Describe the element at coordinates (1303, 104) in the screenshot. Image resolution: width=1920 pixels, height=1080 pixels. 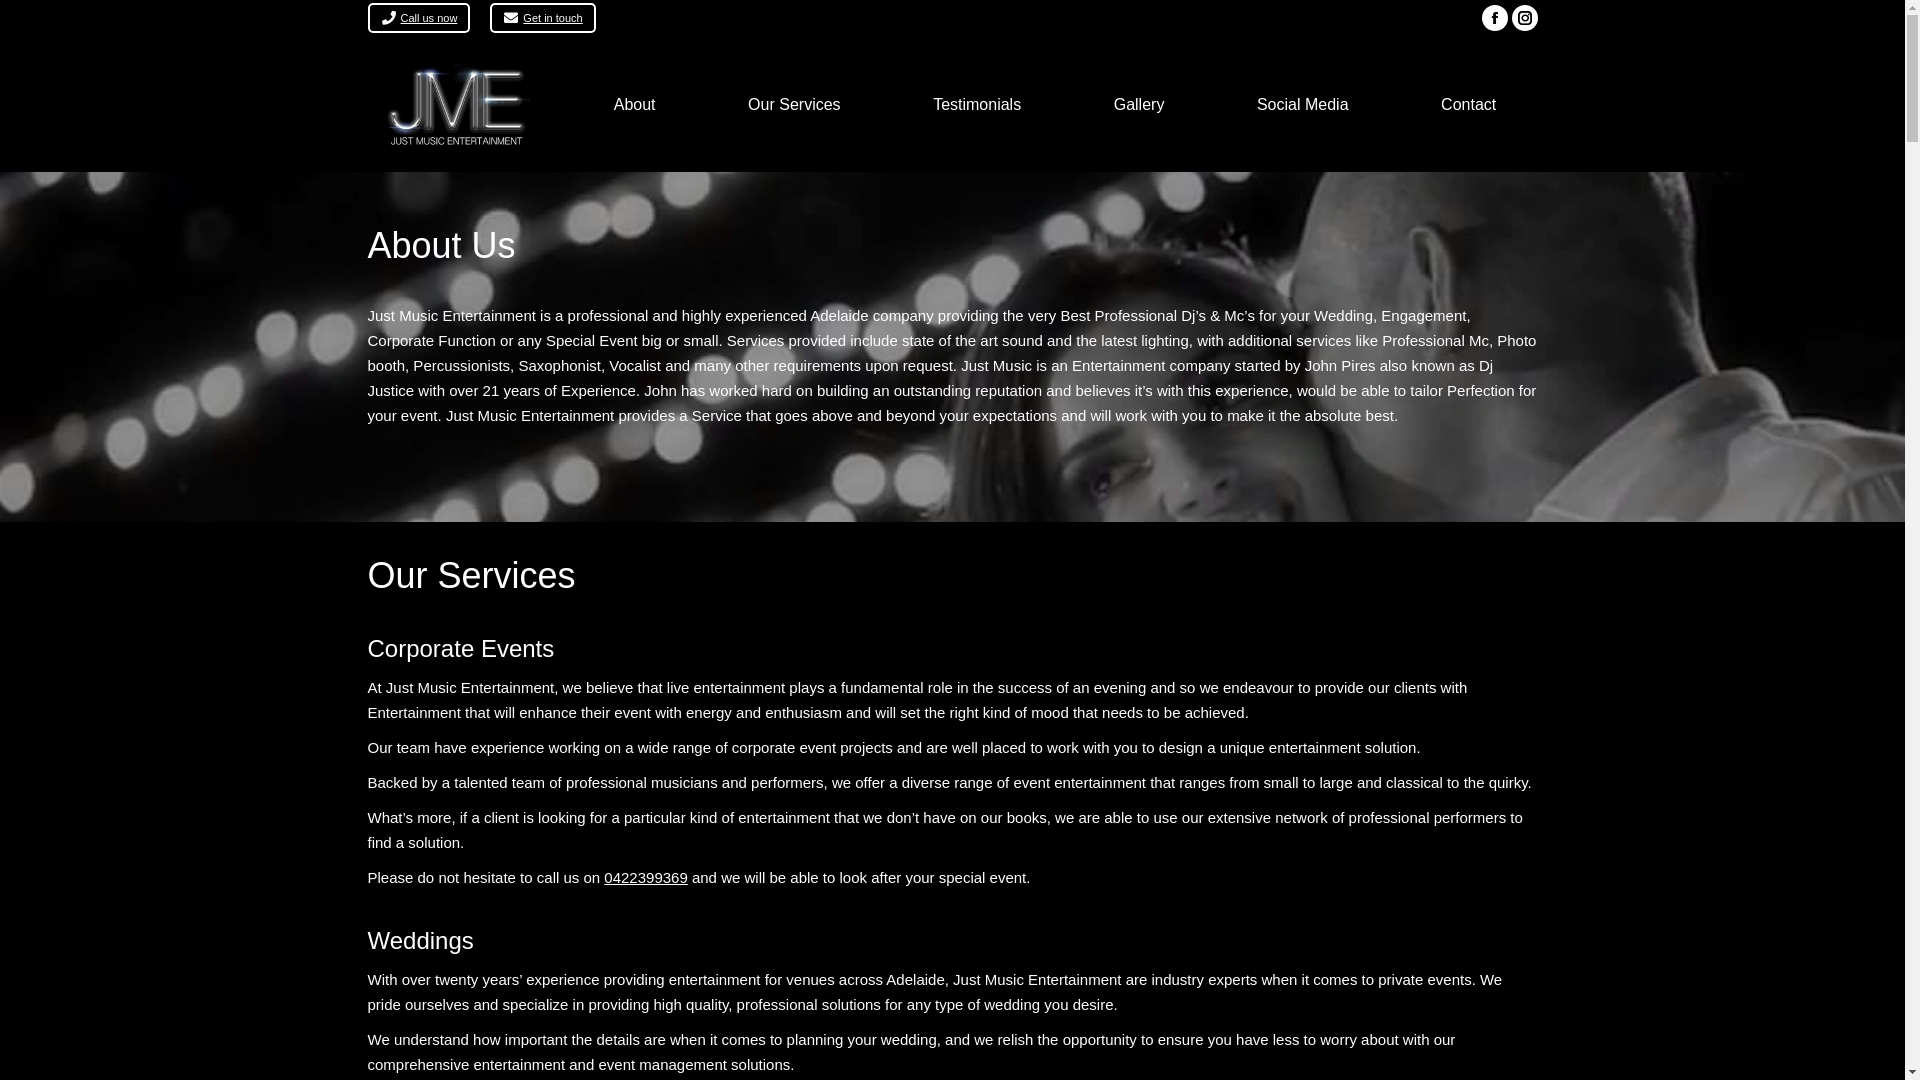
I see `Social Media` at that location.